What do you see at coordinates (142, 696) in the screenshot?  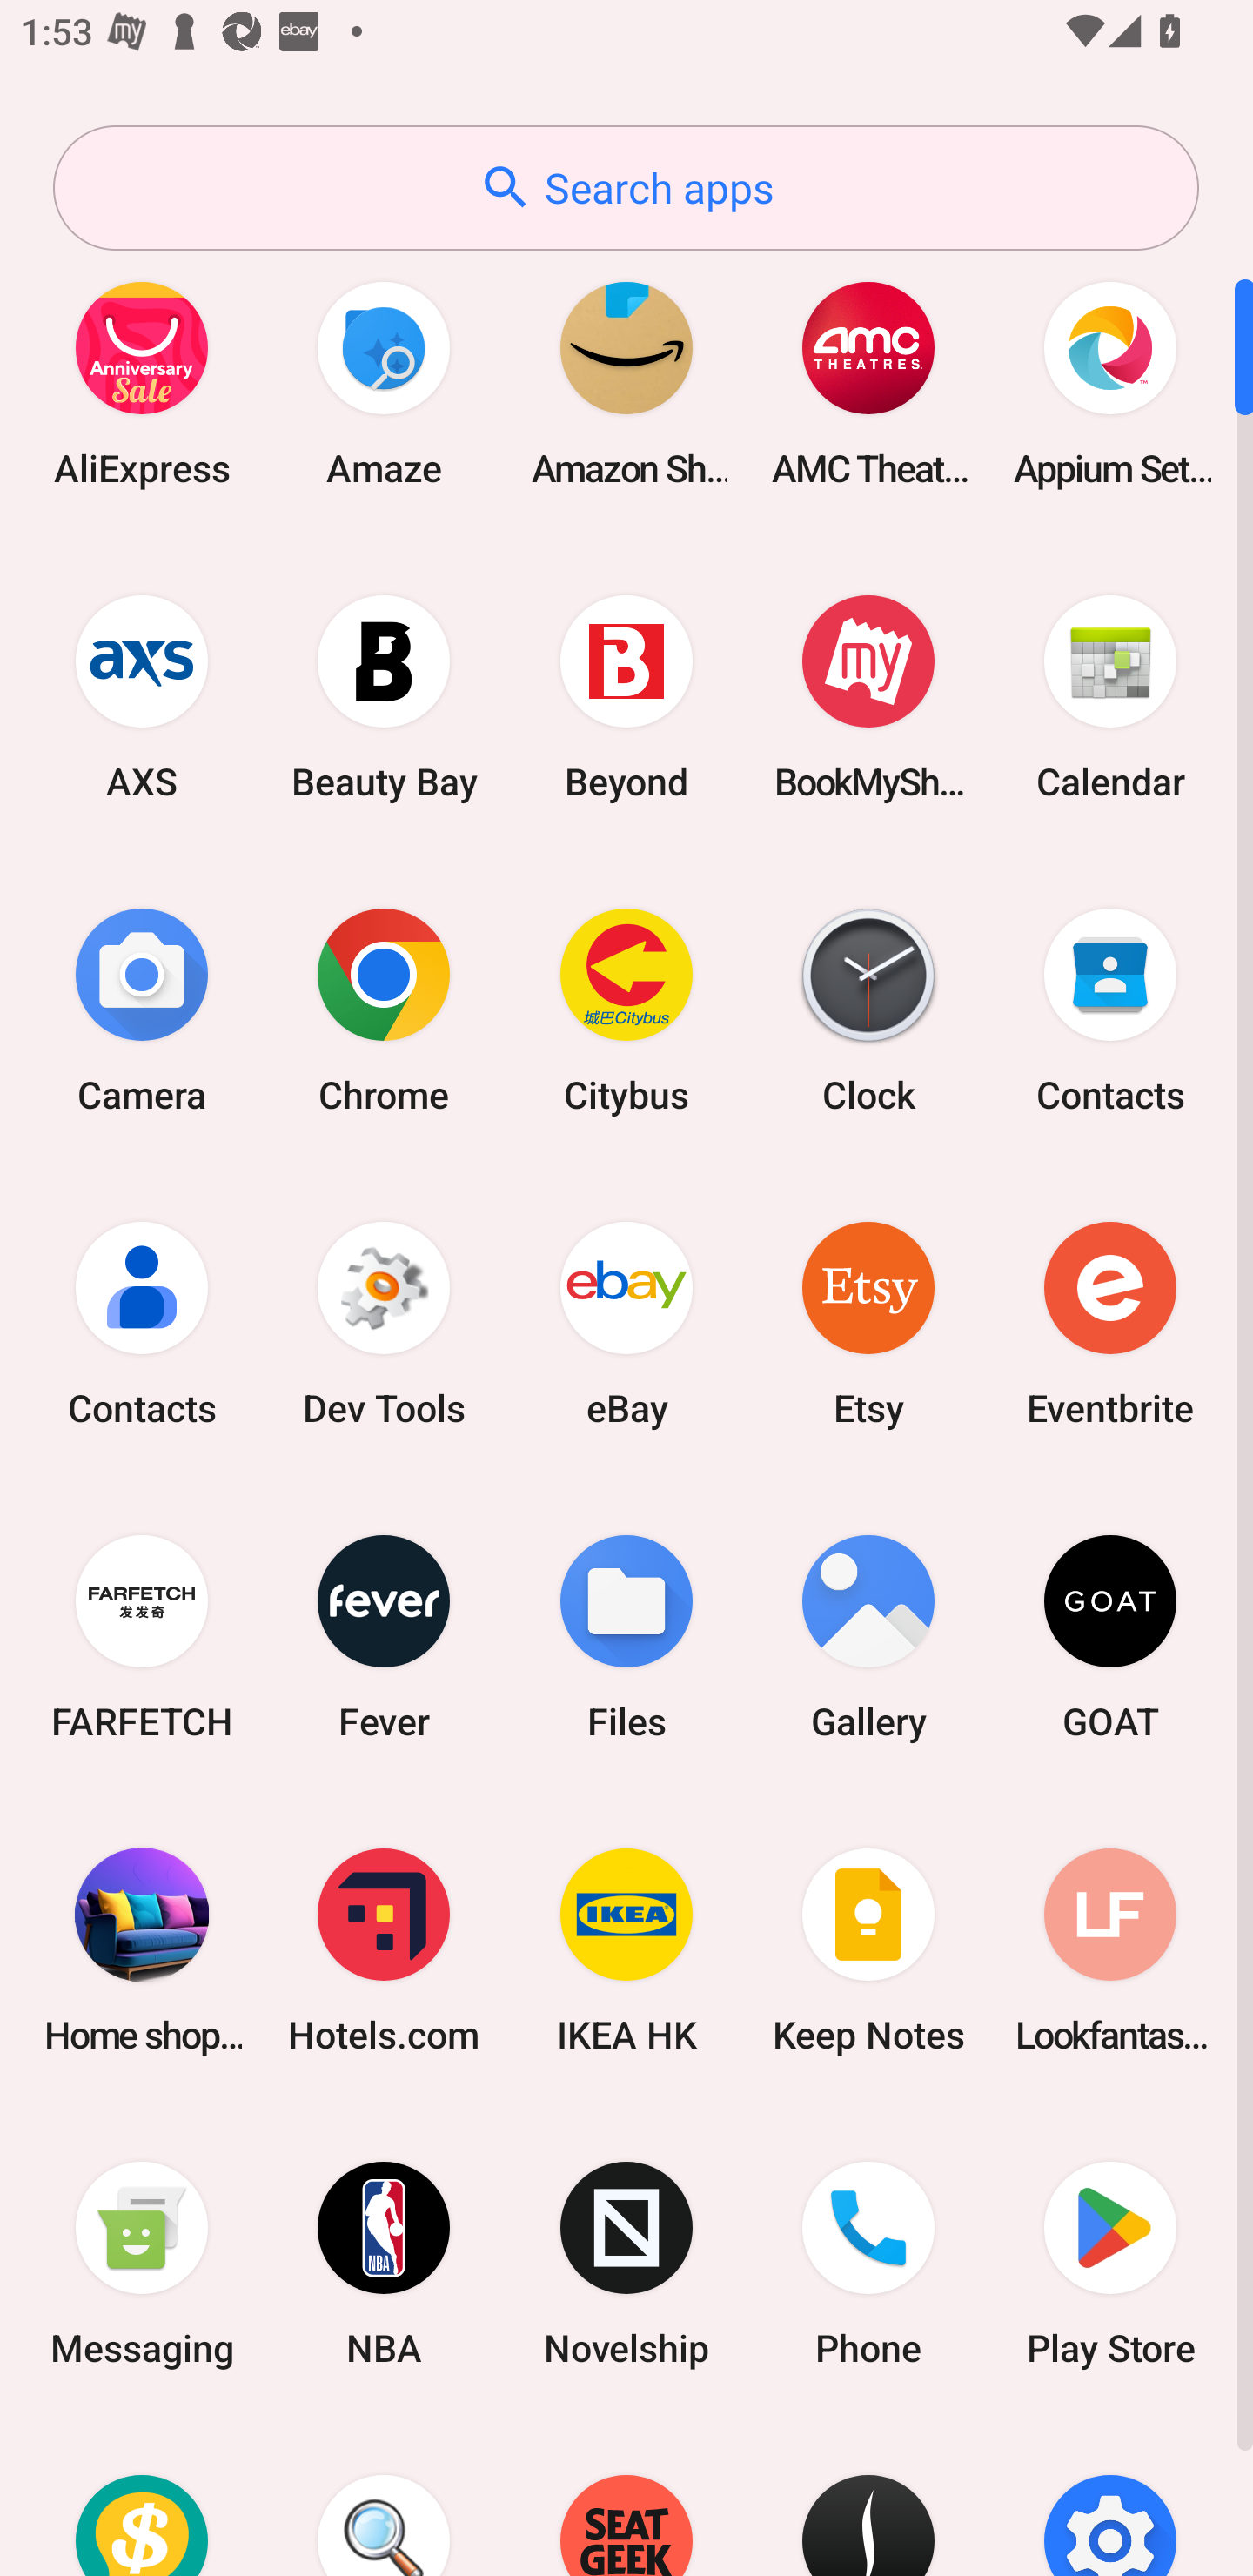 I see `AXS` at bounding box center [142, 696].